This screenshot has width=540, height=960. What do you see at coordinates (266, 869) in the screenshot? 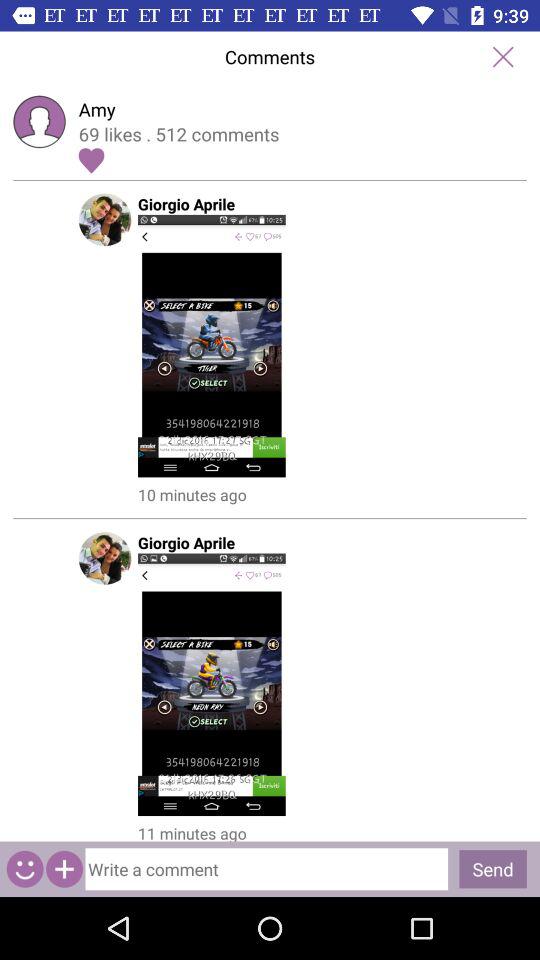
I see `write a comment` at bounding box center [266, 869].